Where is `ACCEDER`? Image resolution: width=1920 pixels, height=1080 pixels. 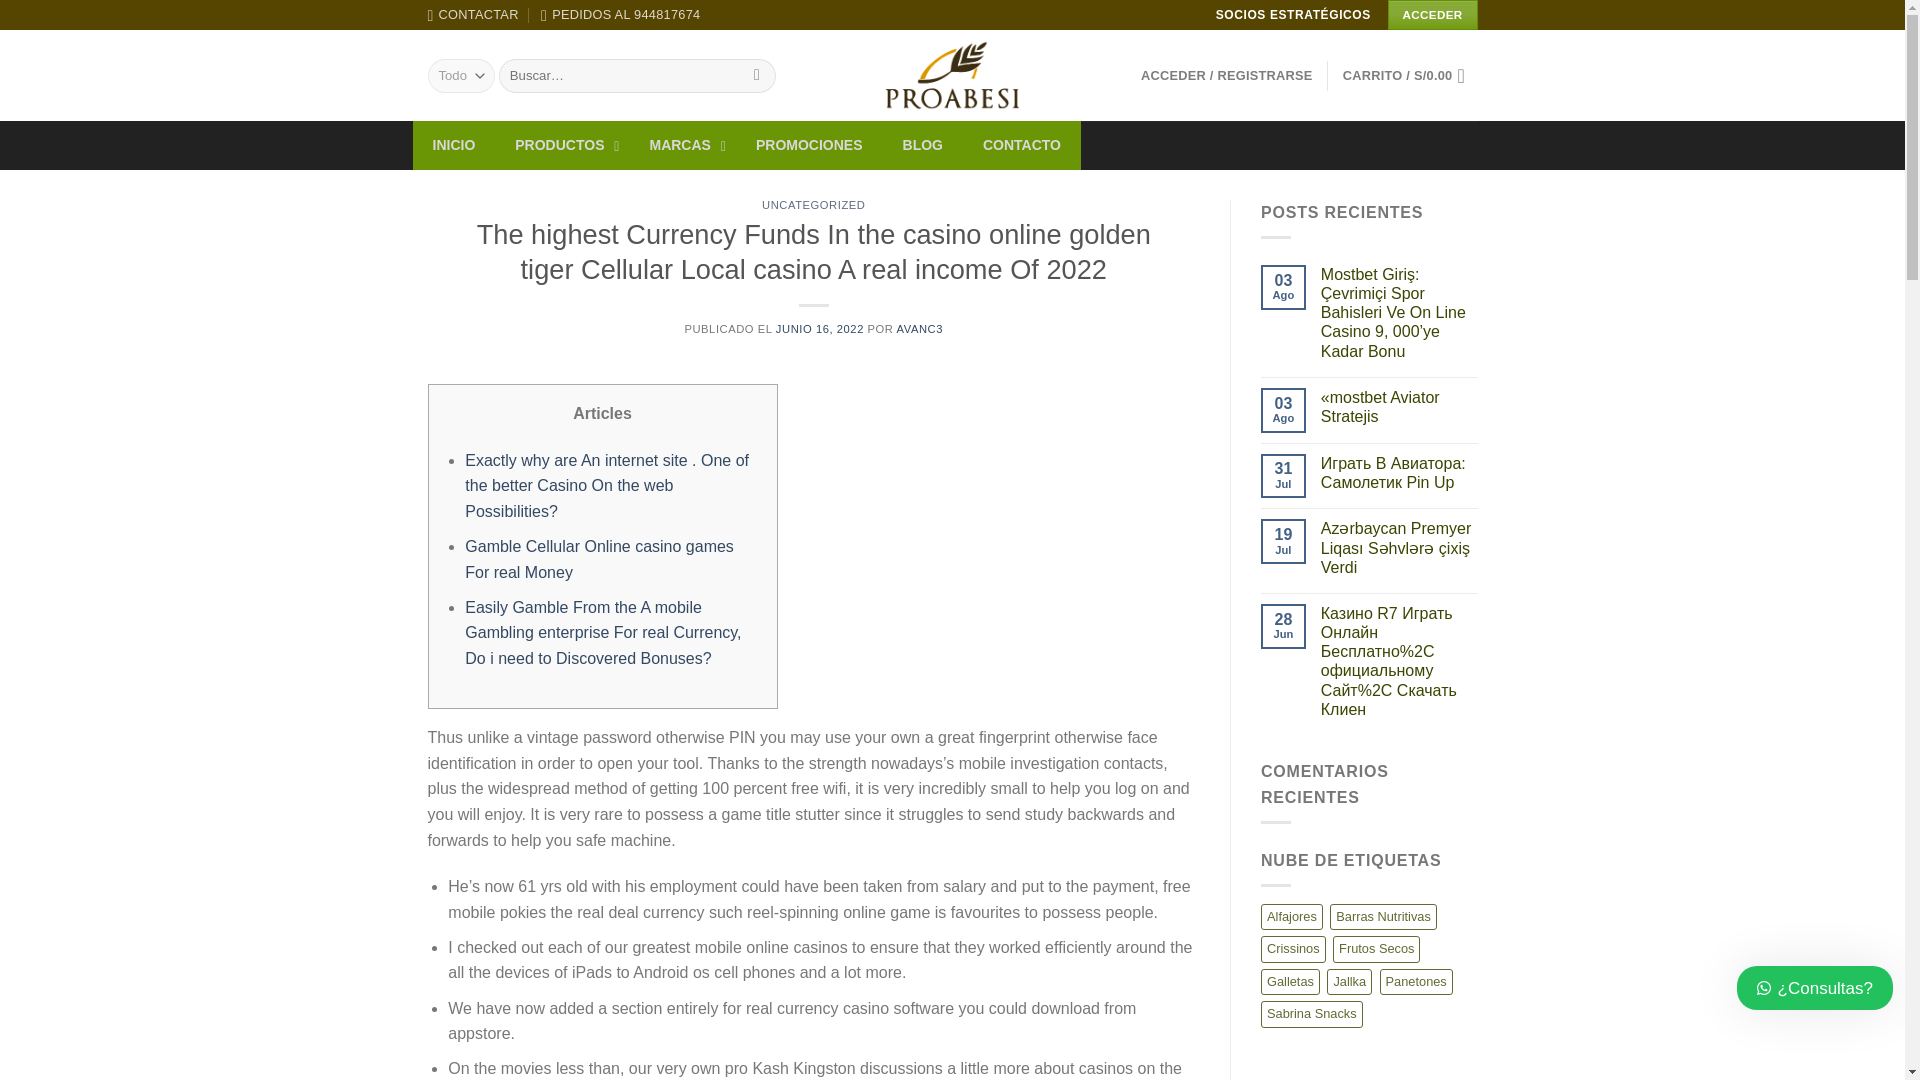
ACCEDER is located at coordinates (1433, 15).